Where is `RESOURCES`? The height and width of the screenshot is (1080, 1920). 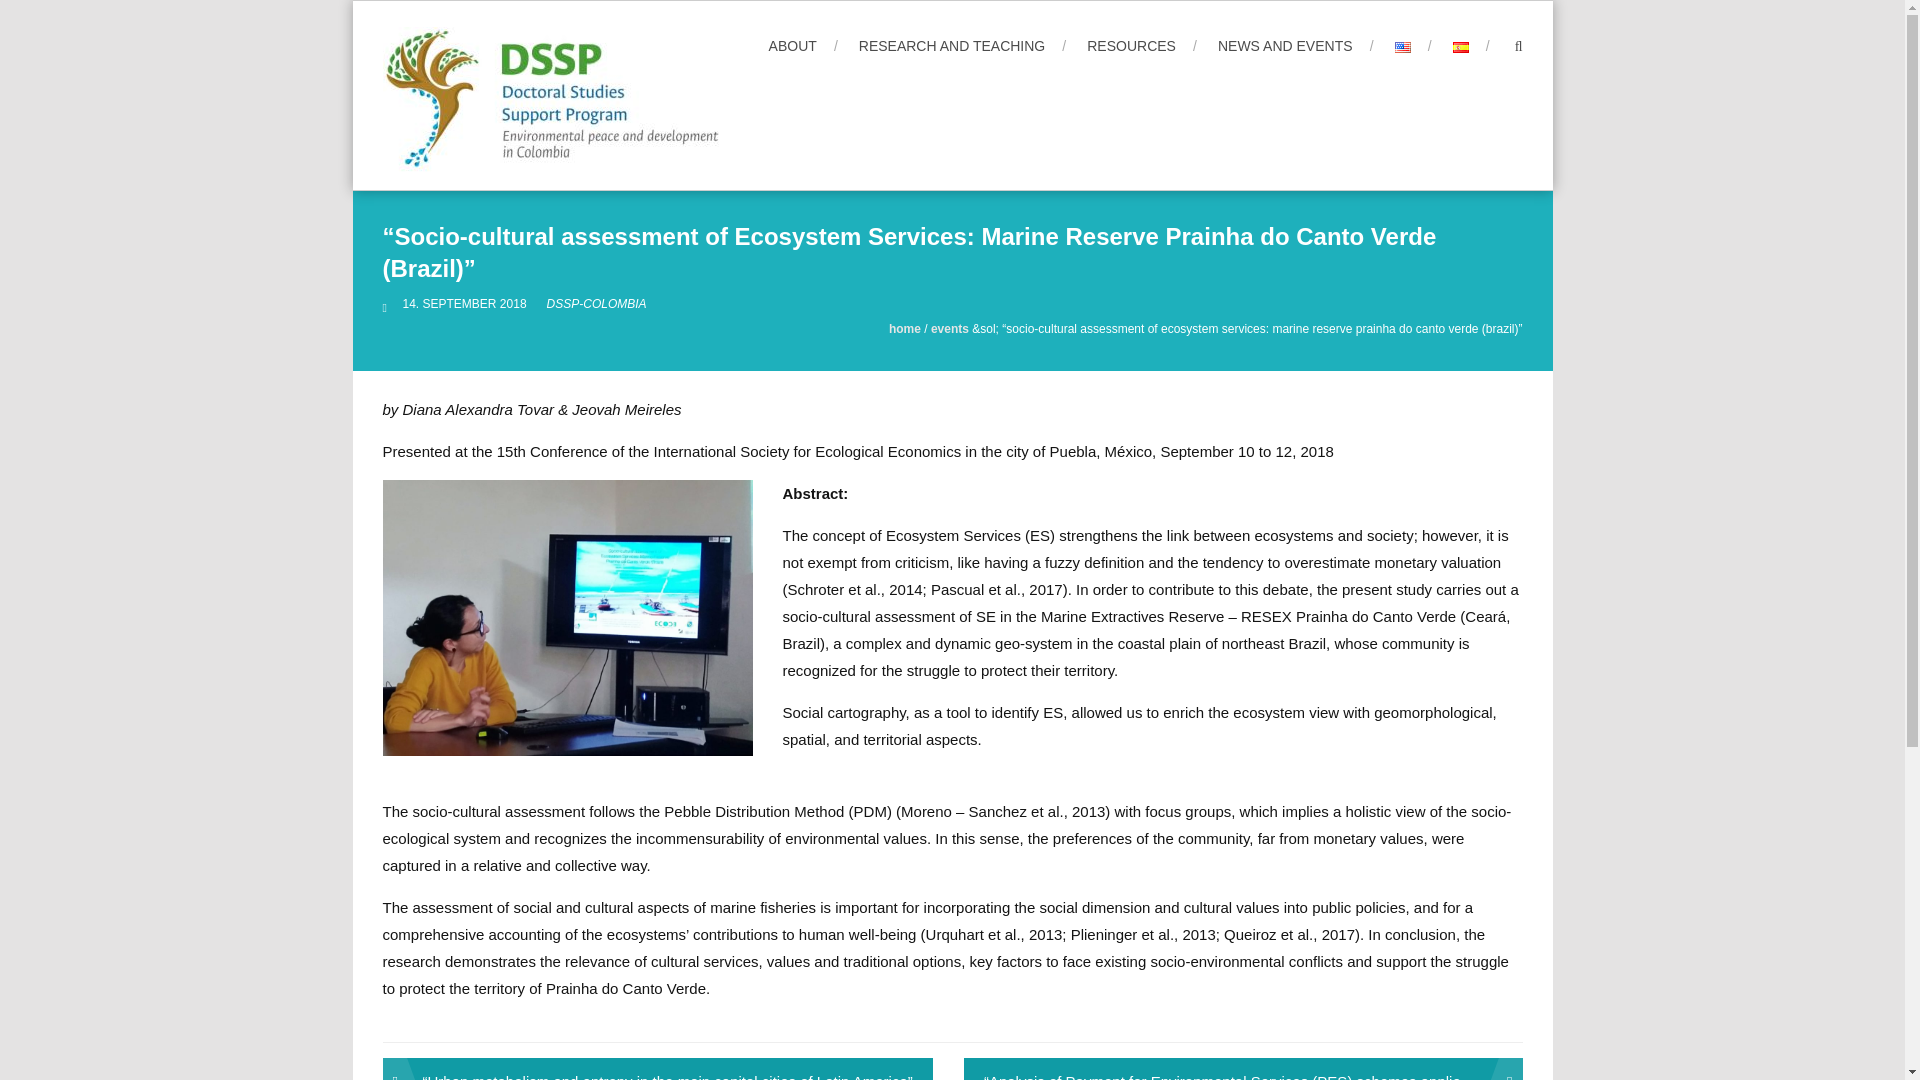
RESOURCES is located at coordinates (1141, 46).